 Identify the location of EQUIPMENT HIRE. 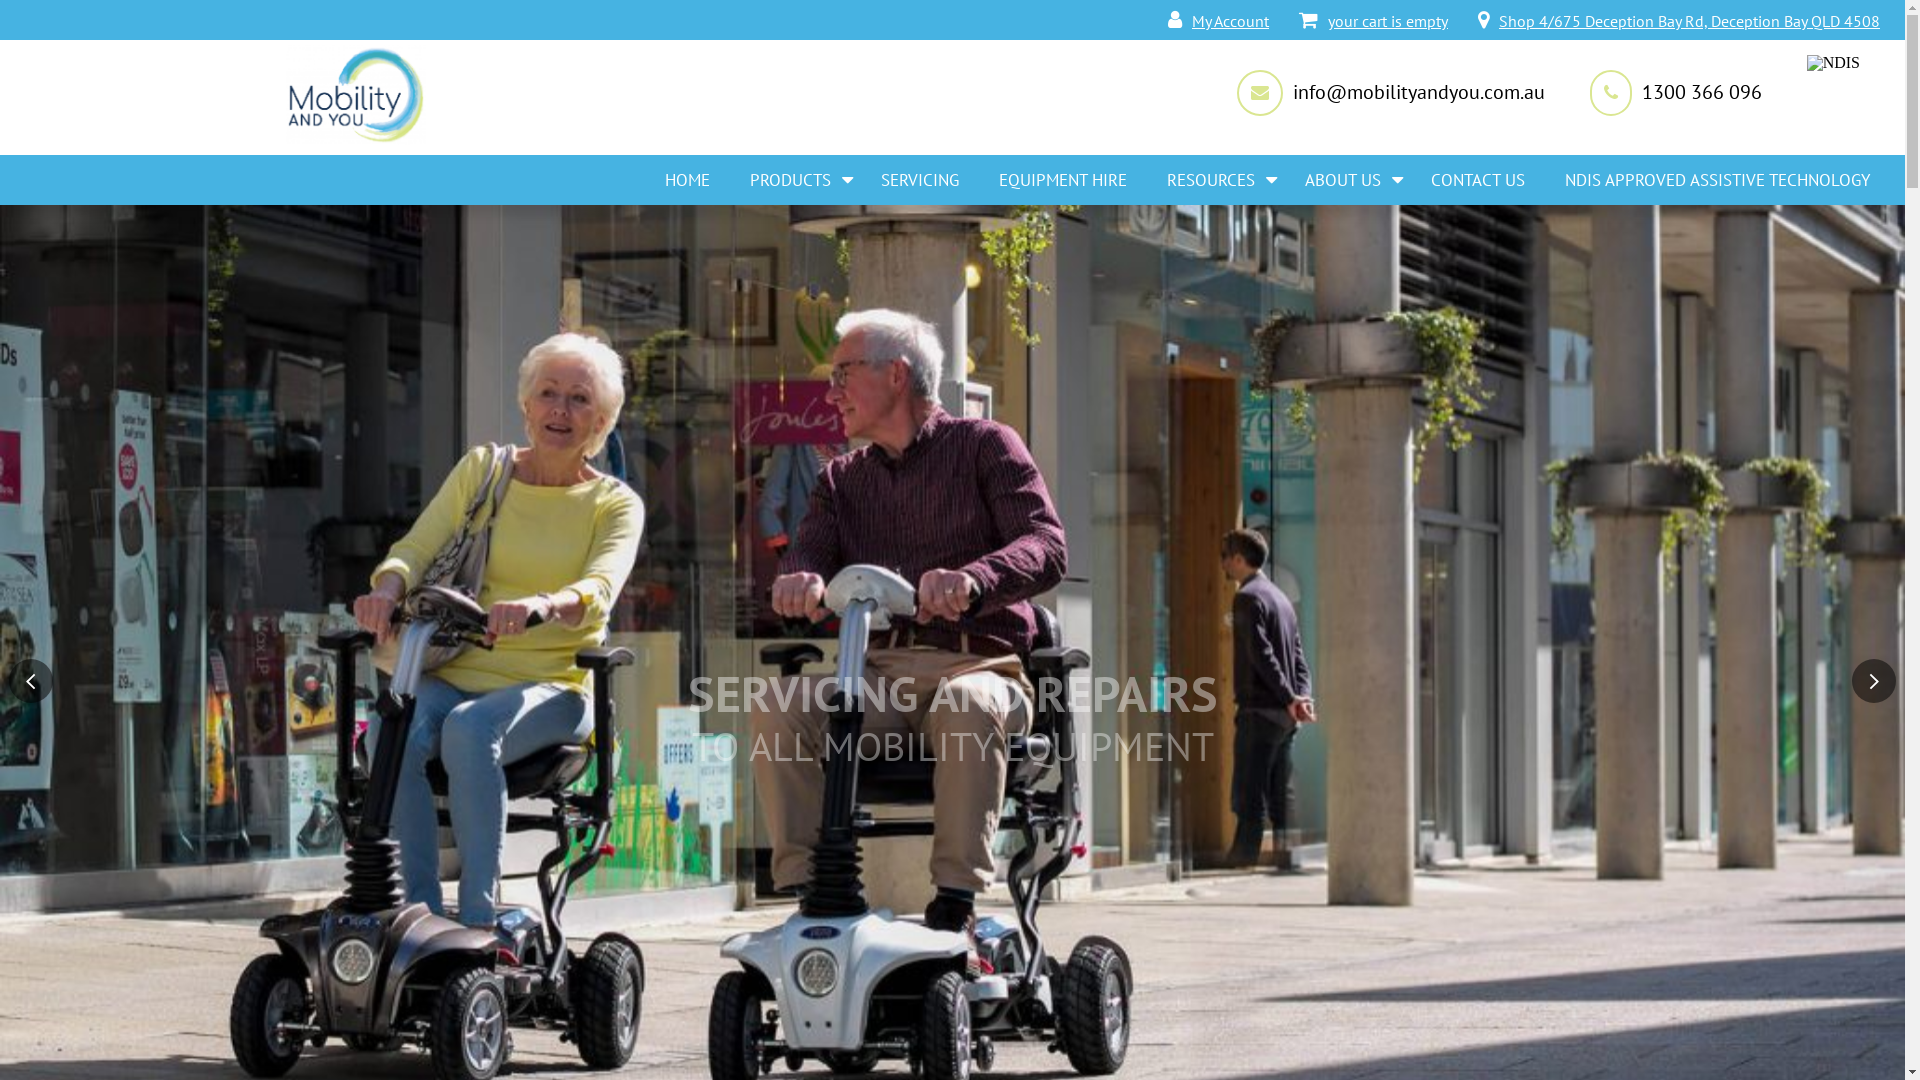
(1063, 180).